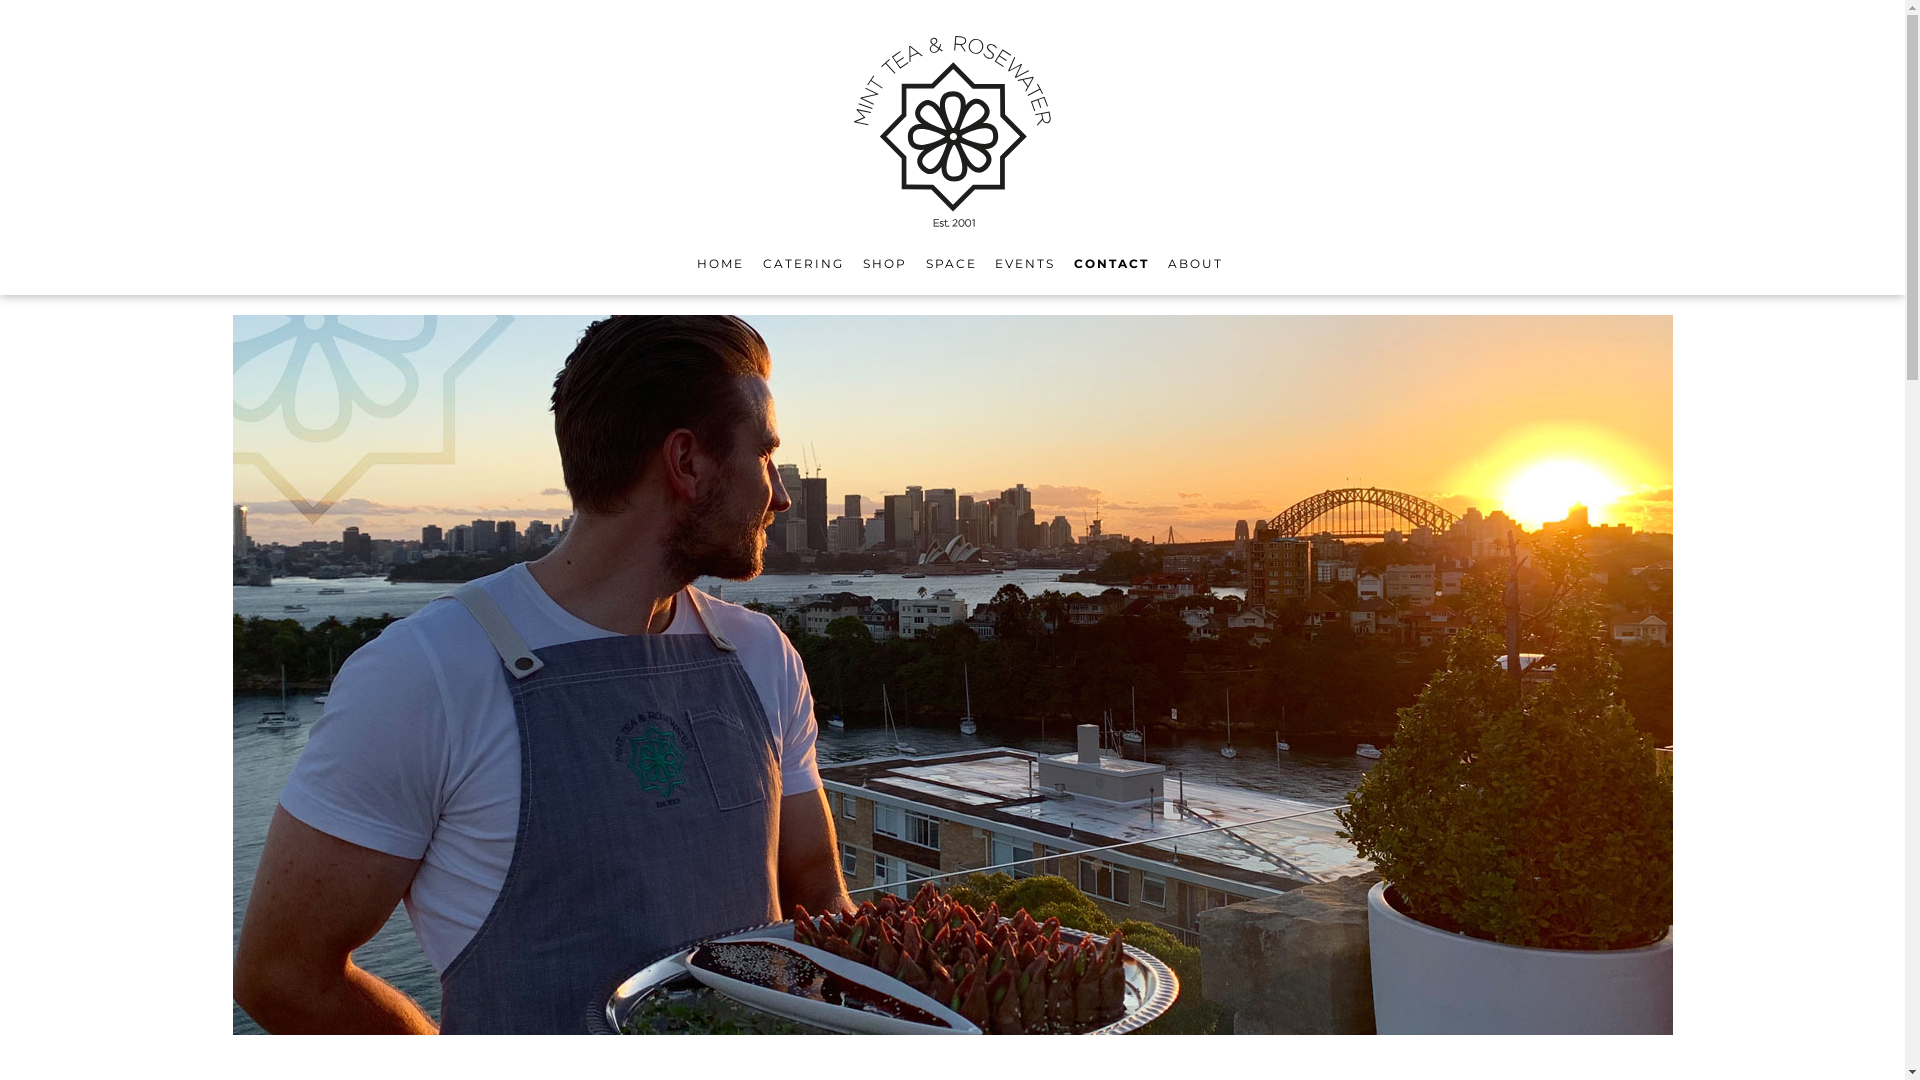  What do you see at coordinates (1196, 264) in the screenshot?
I see `ABOUT` at bounding box center [1196, 264].